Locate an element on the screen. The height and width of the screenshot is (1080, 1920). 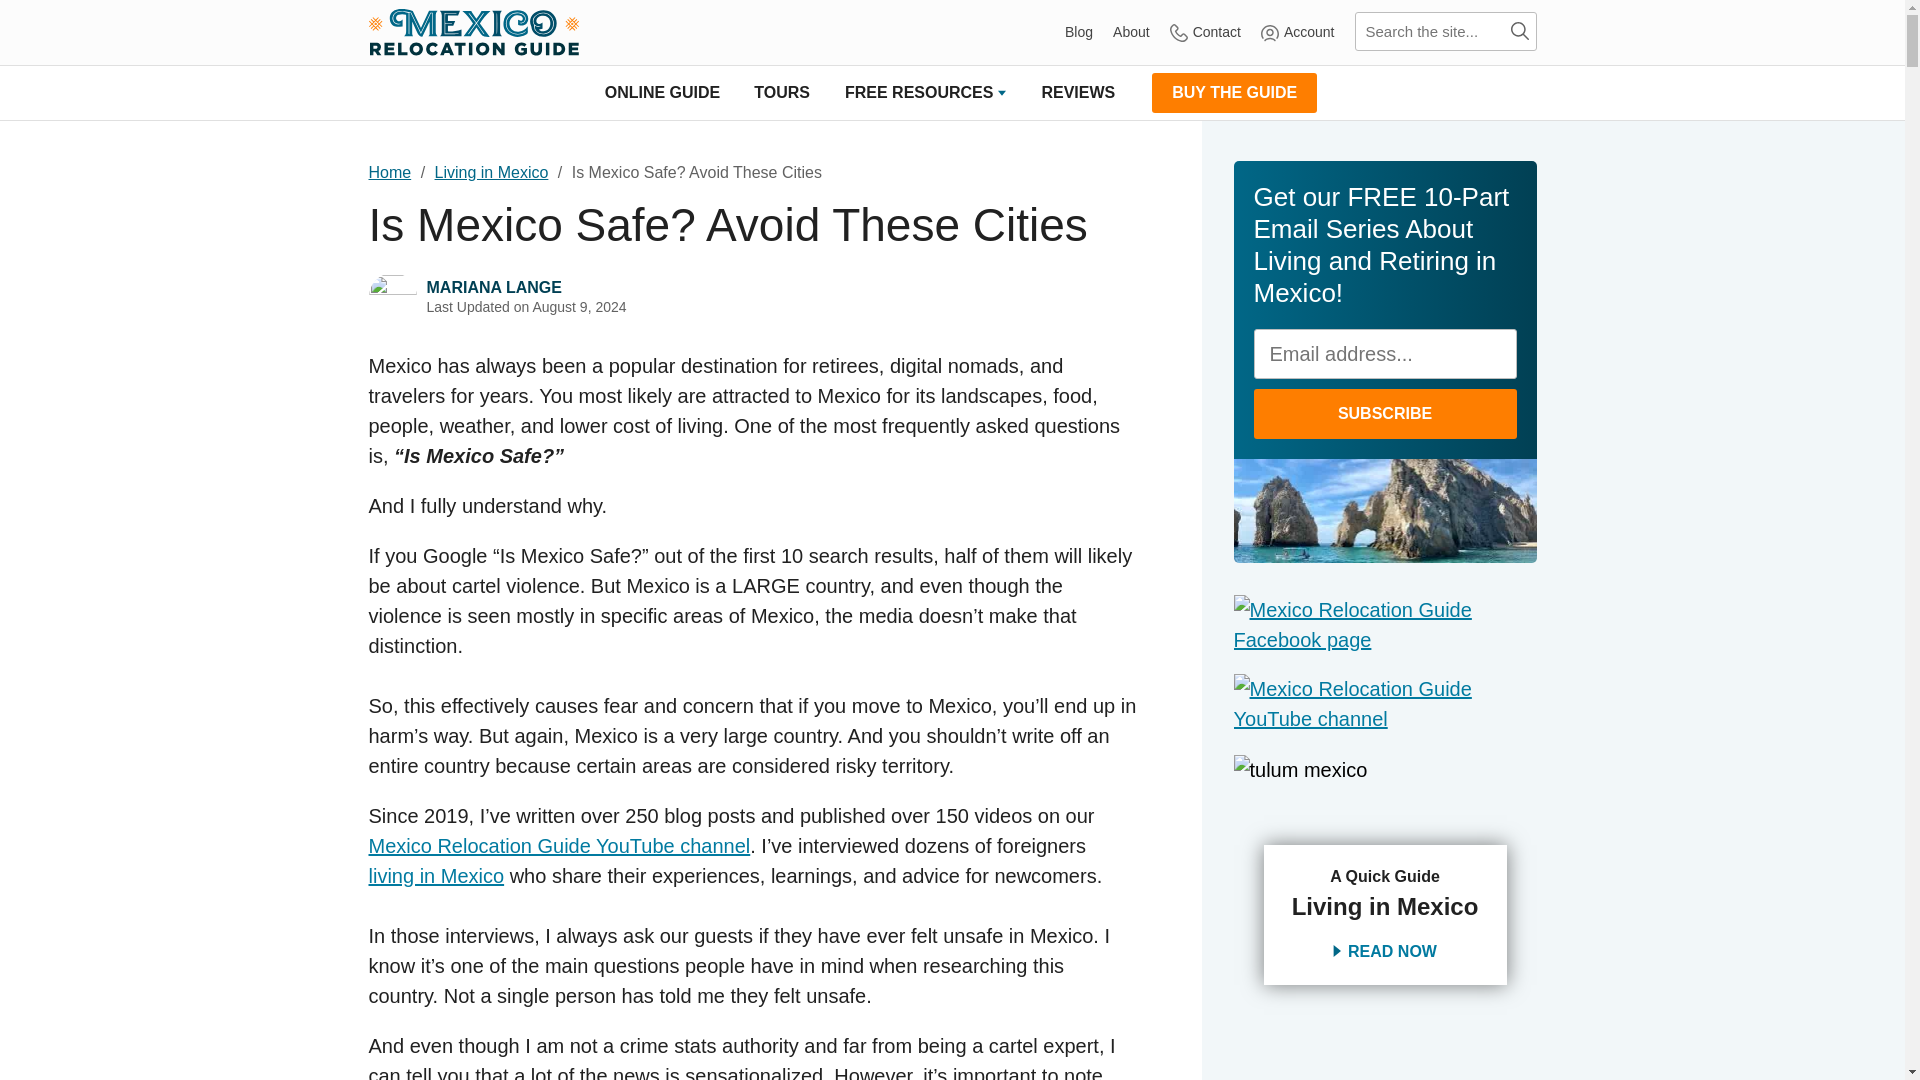
Account is located at coordinates (1298, 32).